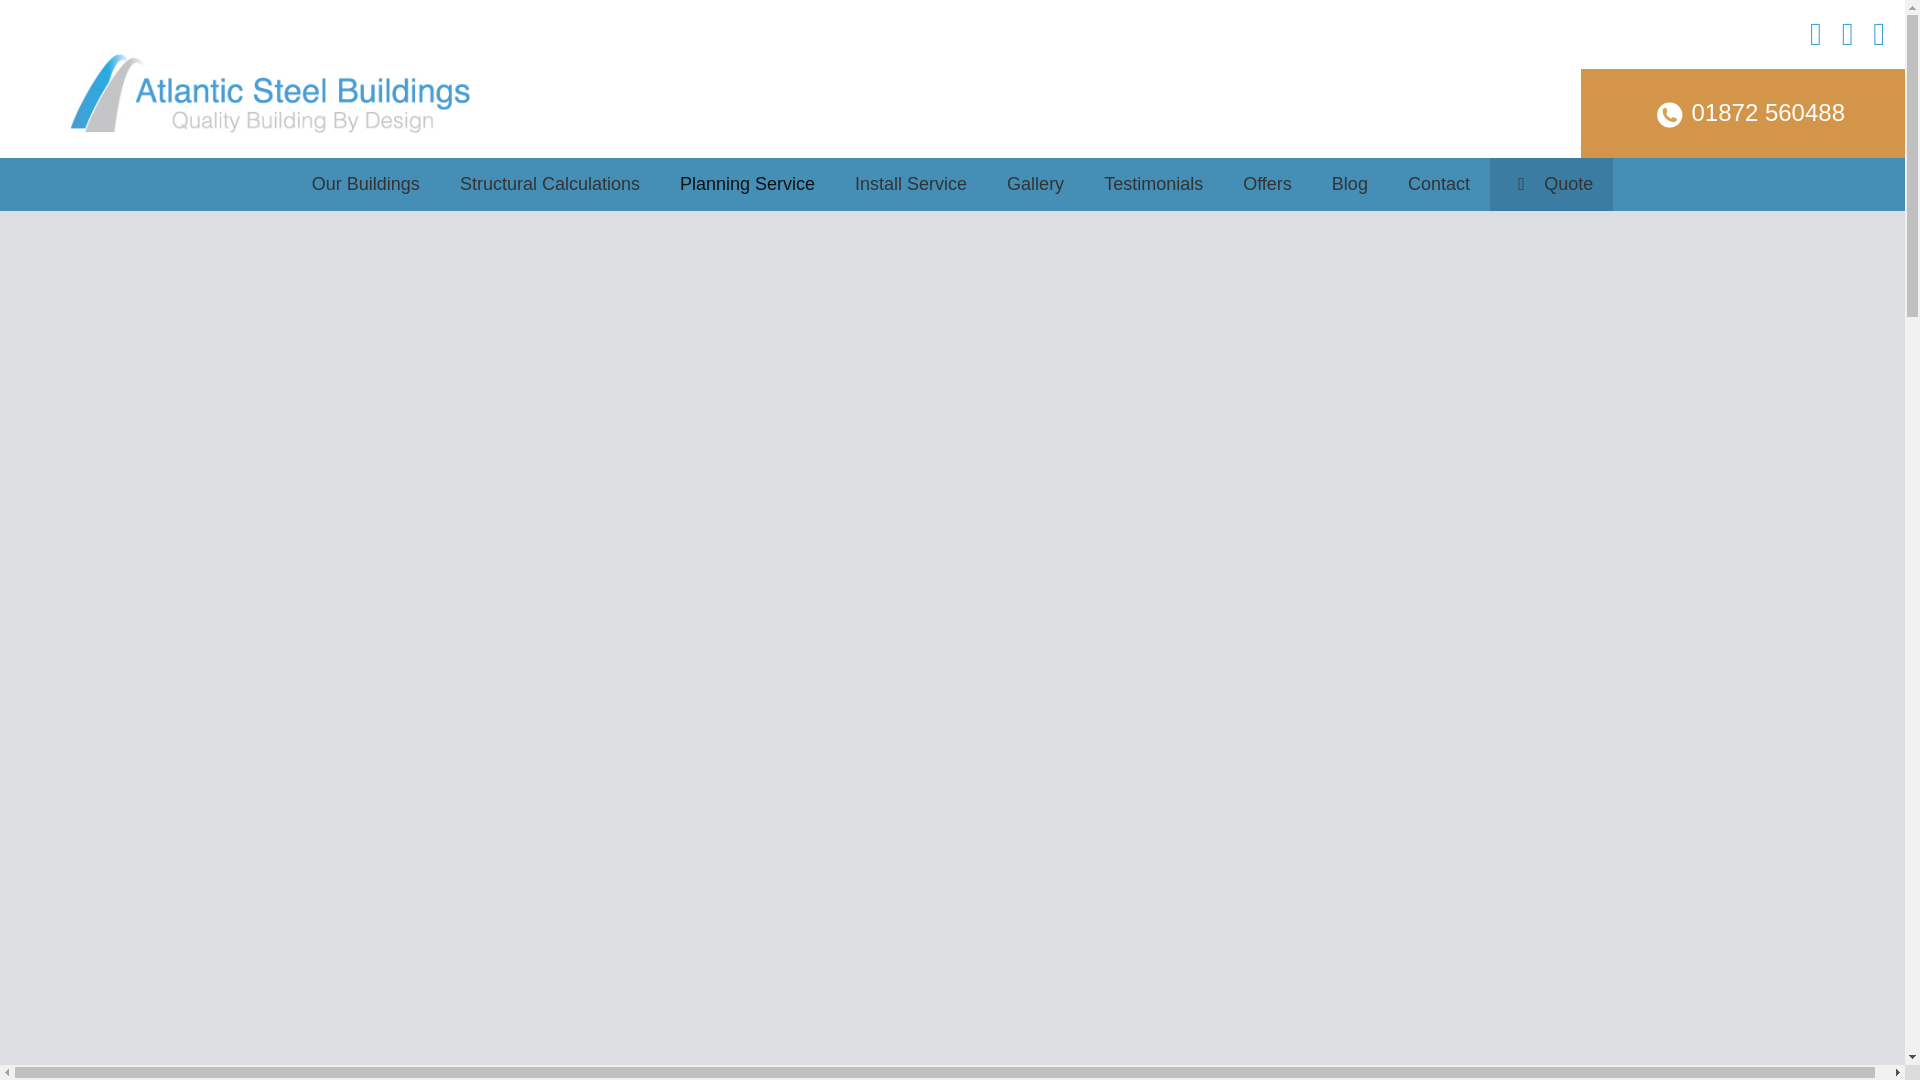 The image size is (1920, 1080). I want to click on Contact, so click(1438, 184).